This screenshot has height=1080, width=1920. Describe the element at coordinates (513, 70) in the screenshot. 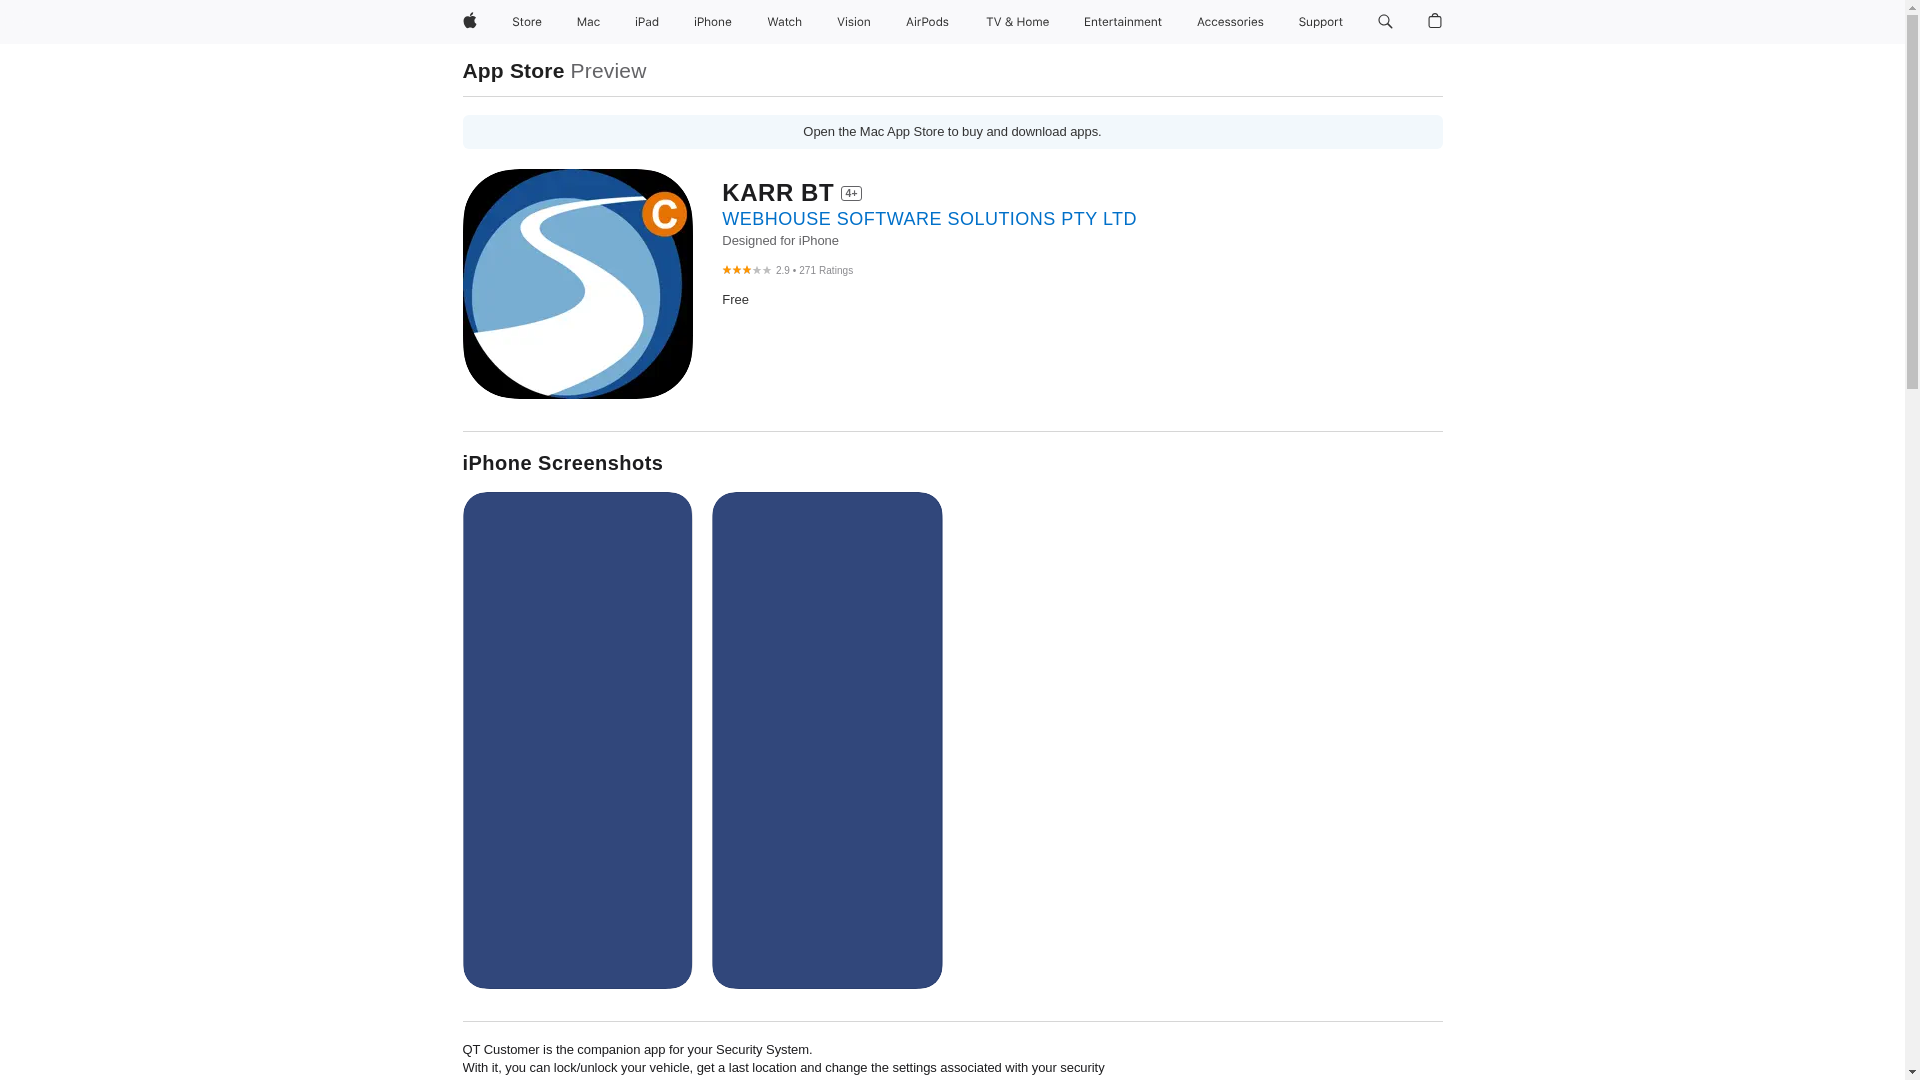

I see `App Store` at that location.